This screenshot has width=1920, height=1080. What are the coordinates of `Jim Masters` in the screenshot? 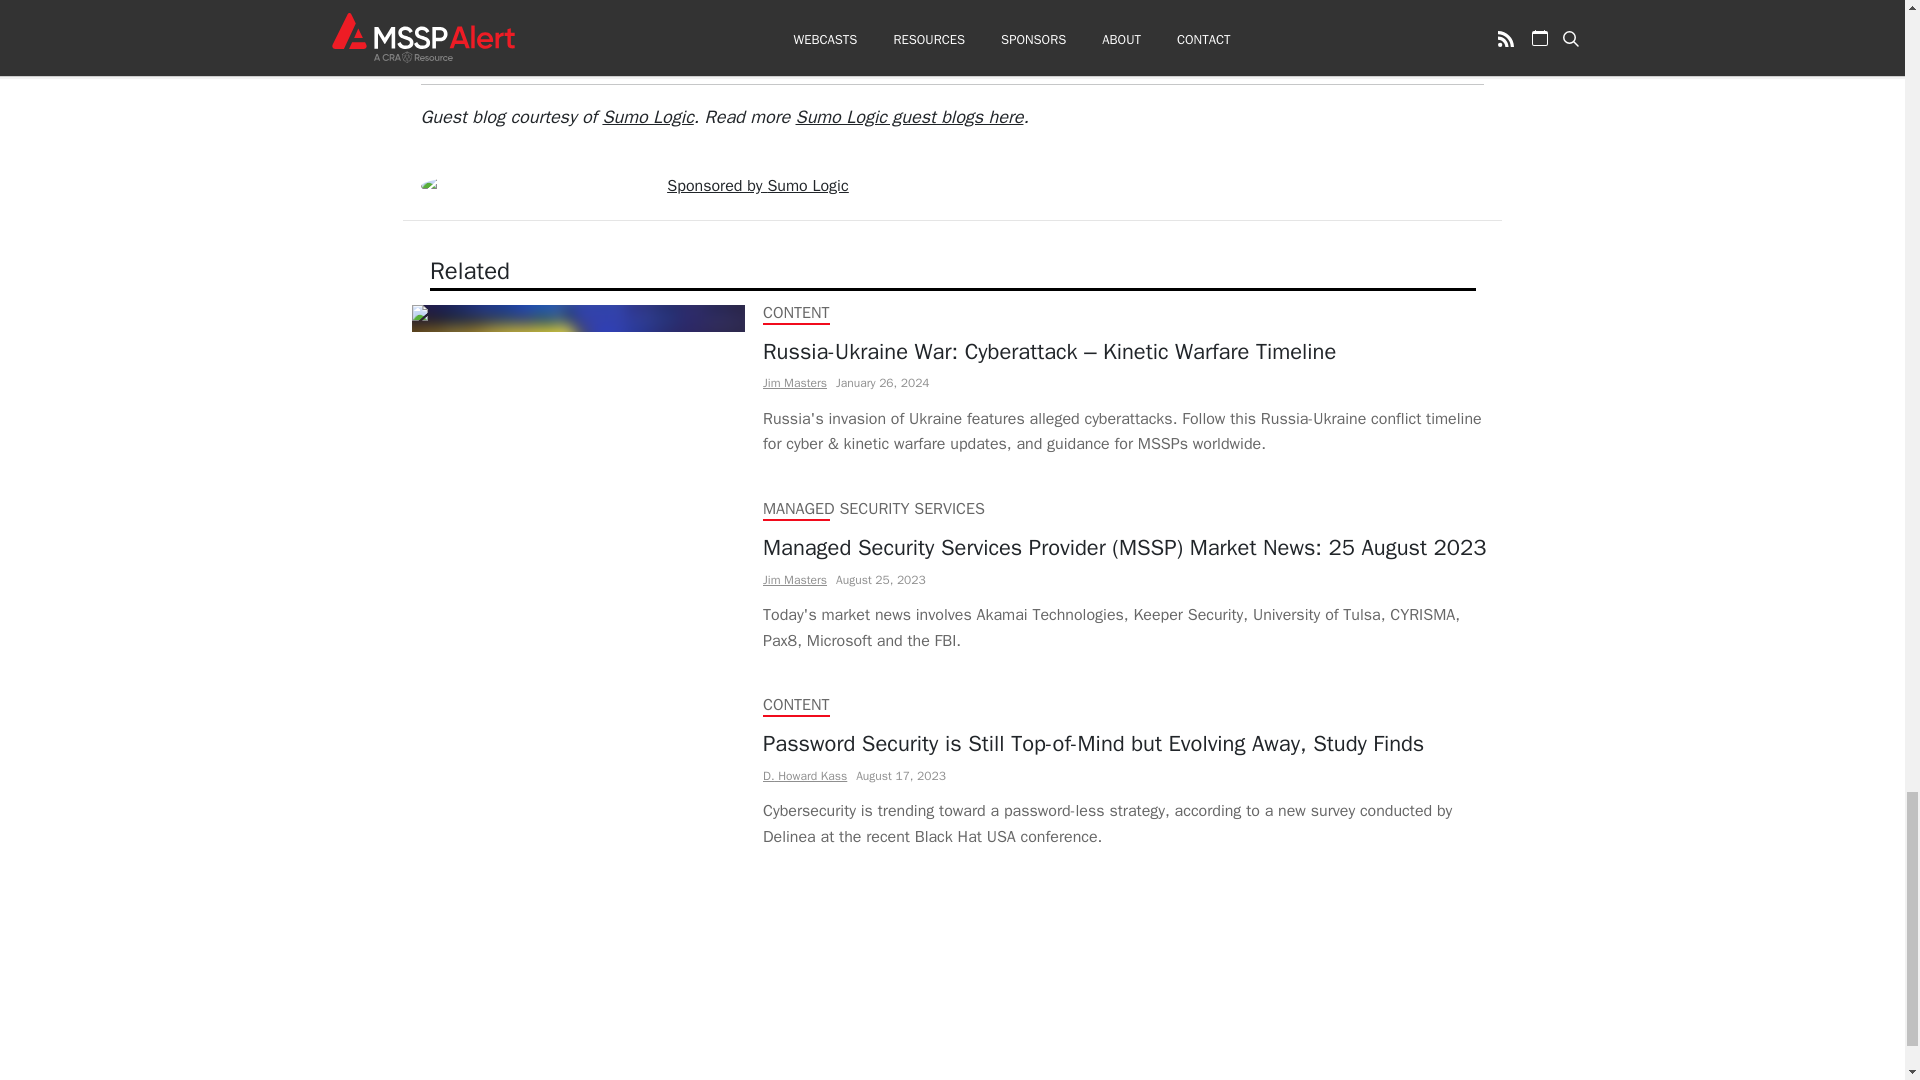 It's located at (794, 382).